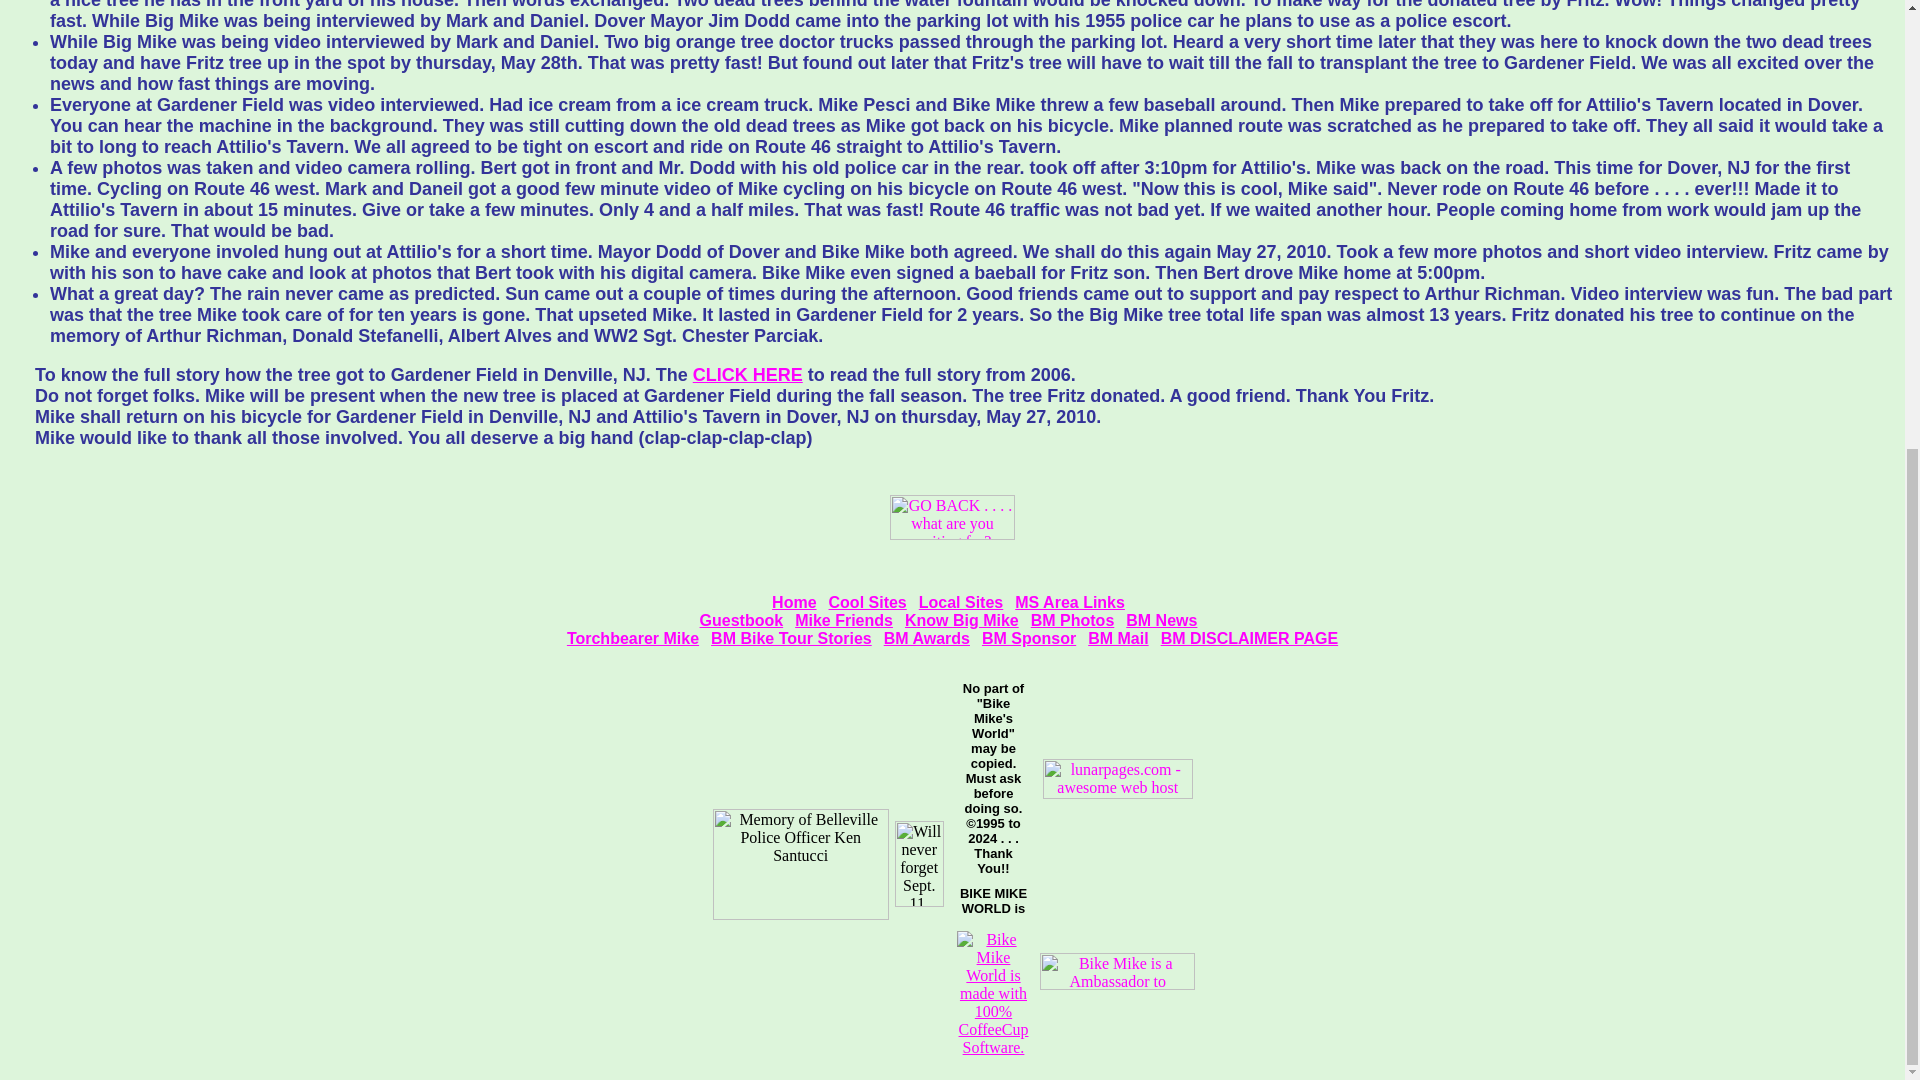 The height and width of the screenshot is (1080, 1920). I want to click on BM Sponsor, so click(1028, 638).